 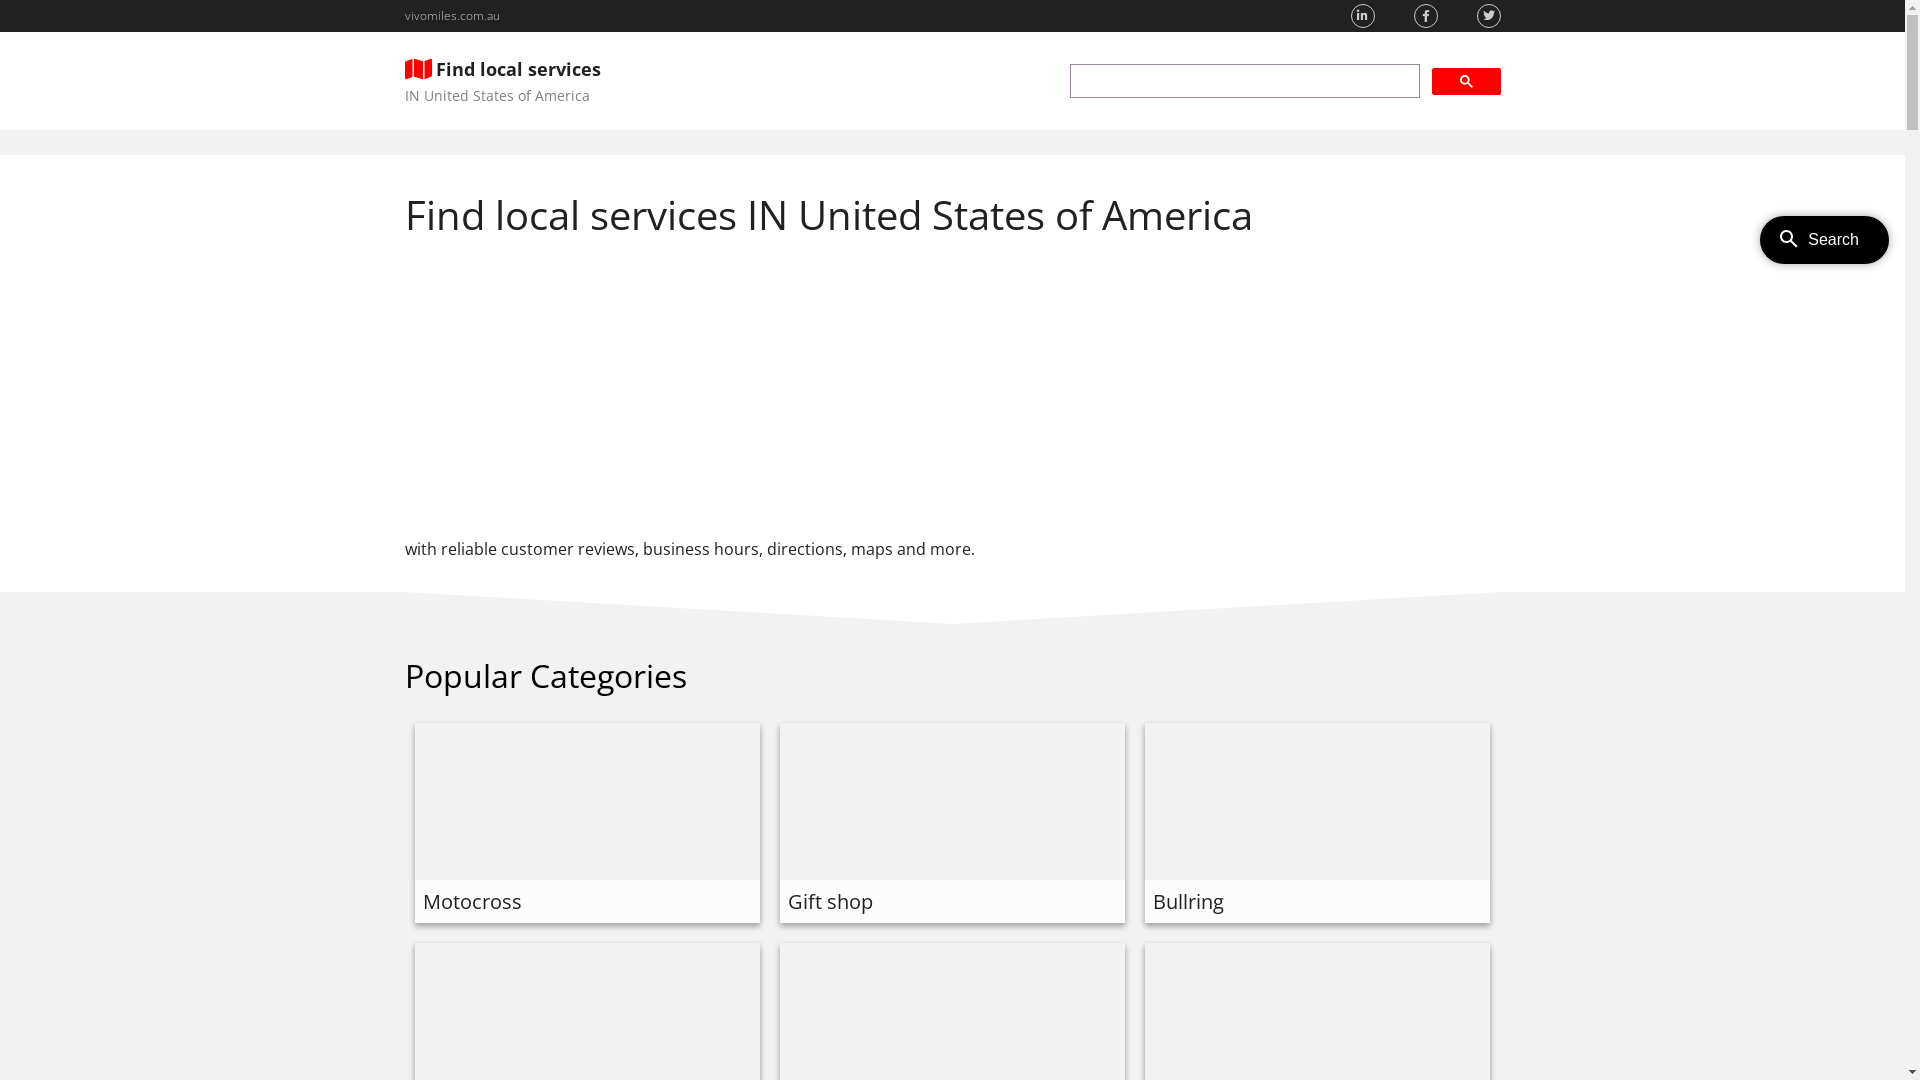 I want to click on Motocross, so click(x=472, y=736).